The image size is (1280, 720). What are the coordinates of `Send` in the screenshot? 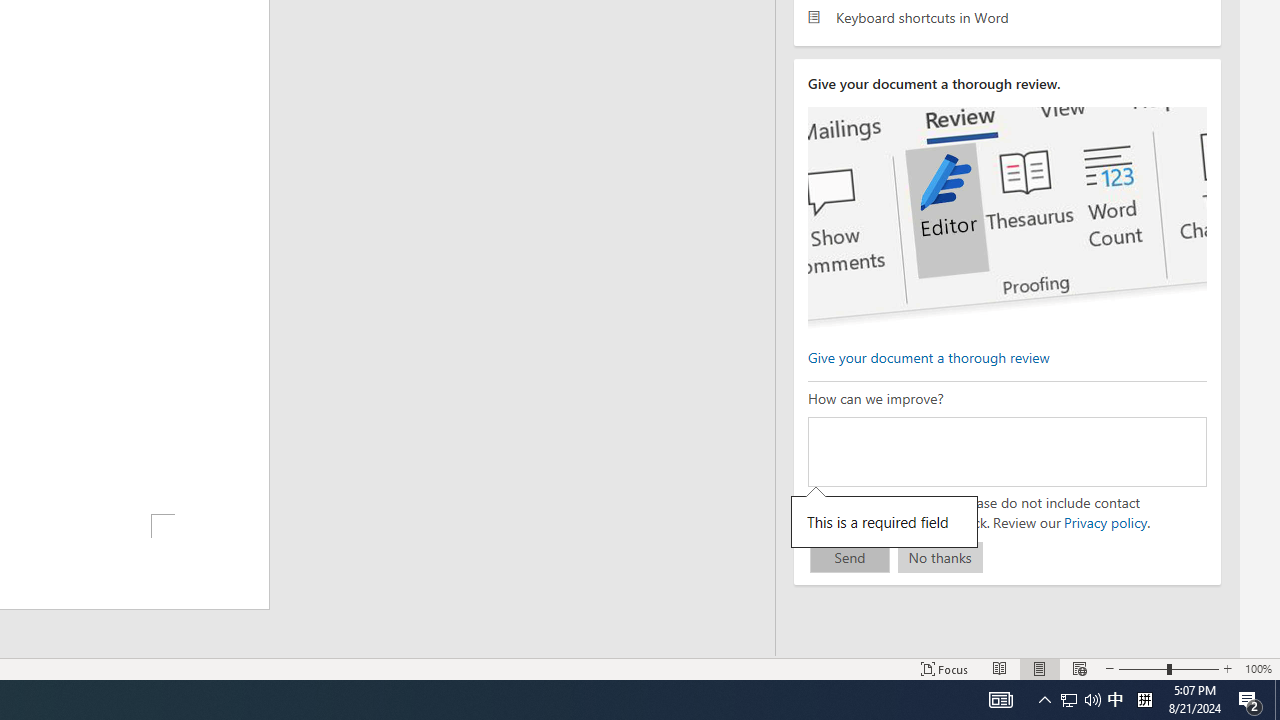 It's located at (850, 558).